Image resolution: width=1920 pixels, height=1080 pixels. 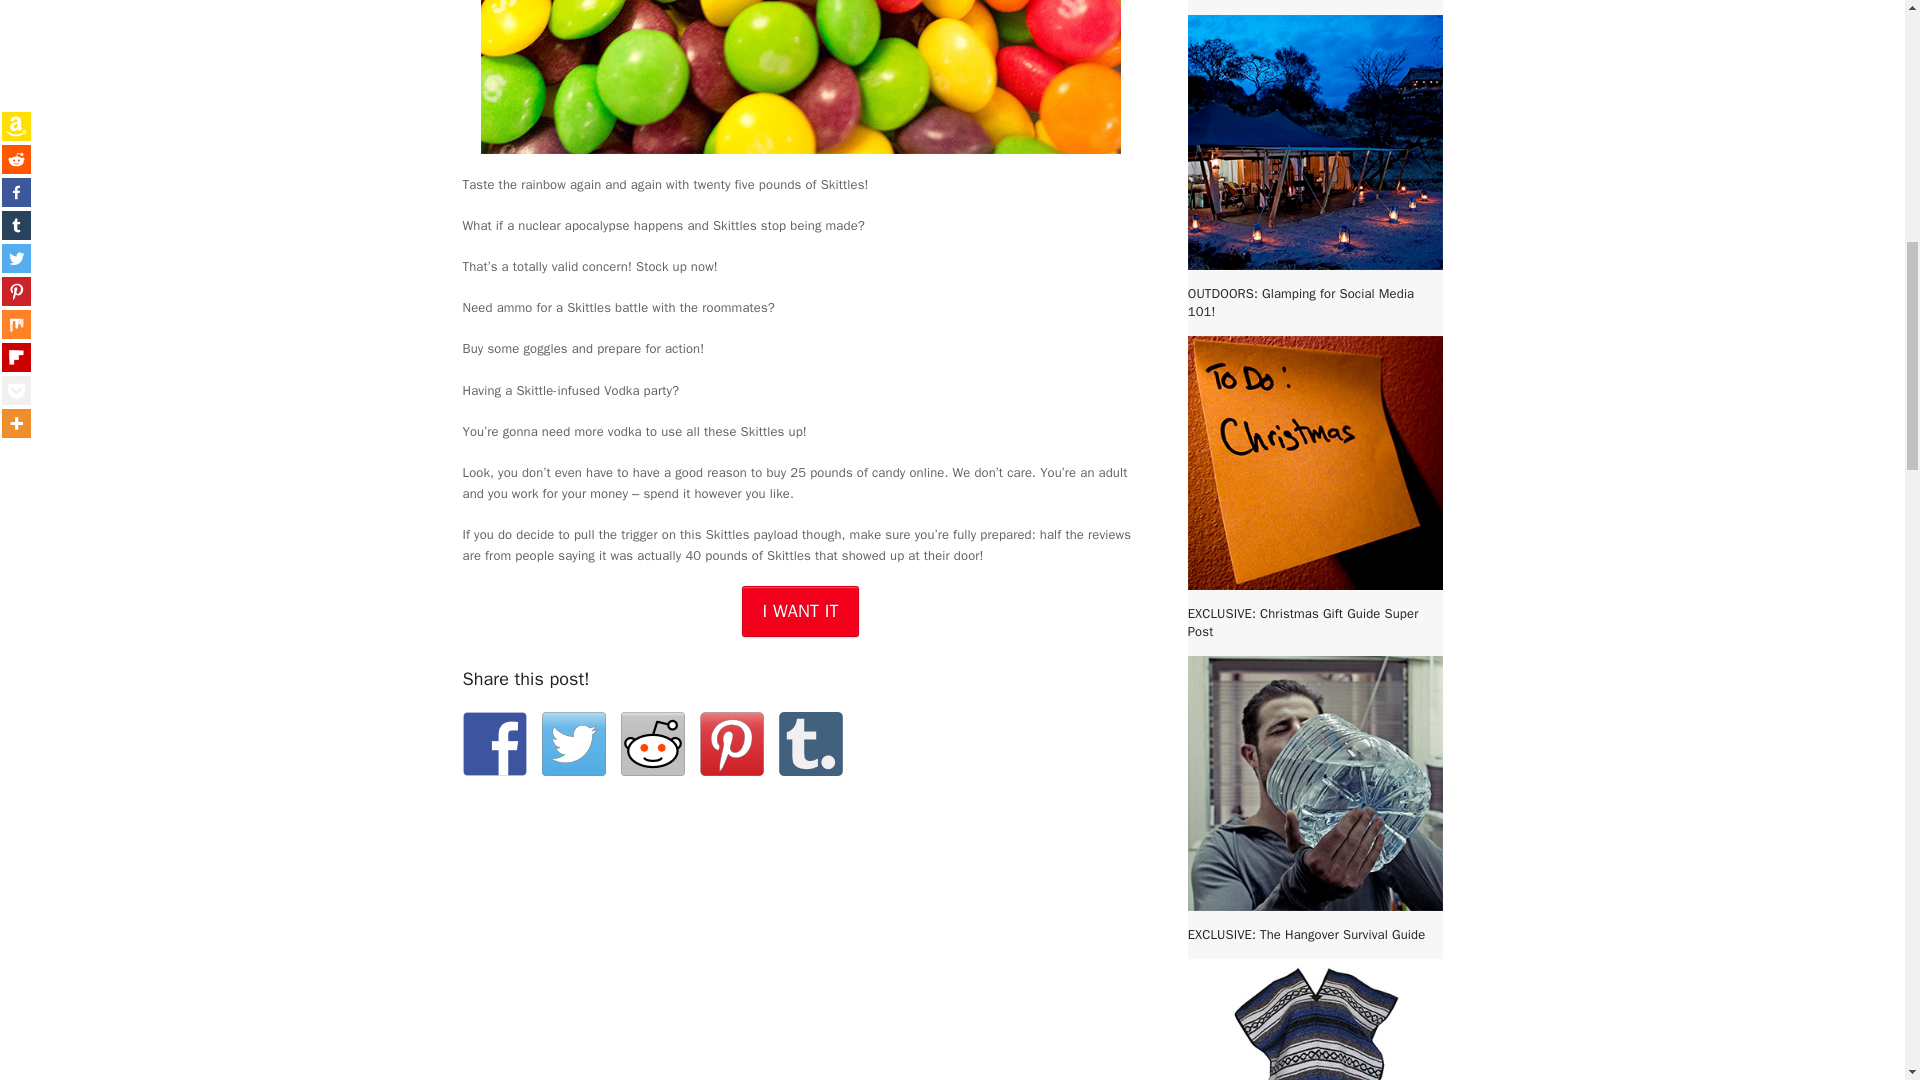 What do you see at coordinates (800, 612) in the screenshot?
I see `Visit Site` at bounding box center [800, 612].